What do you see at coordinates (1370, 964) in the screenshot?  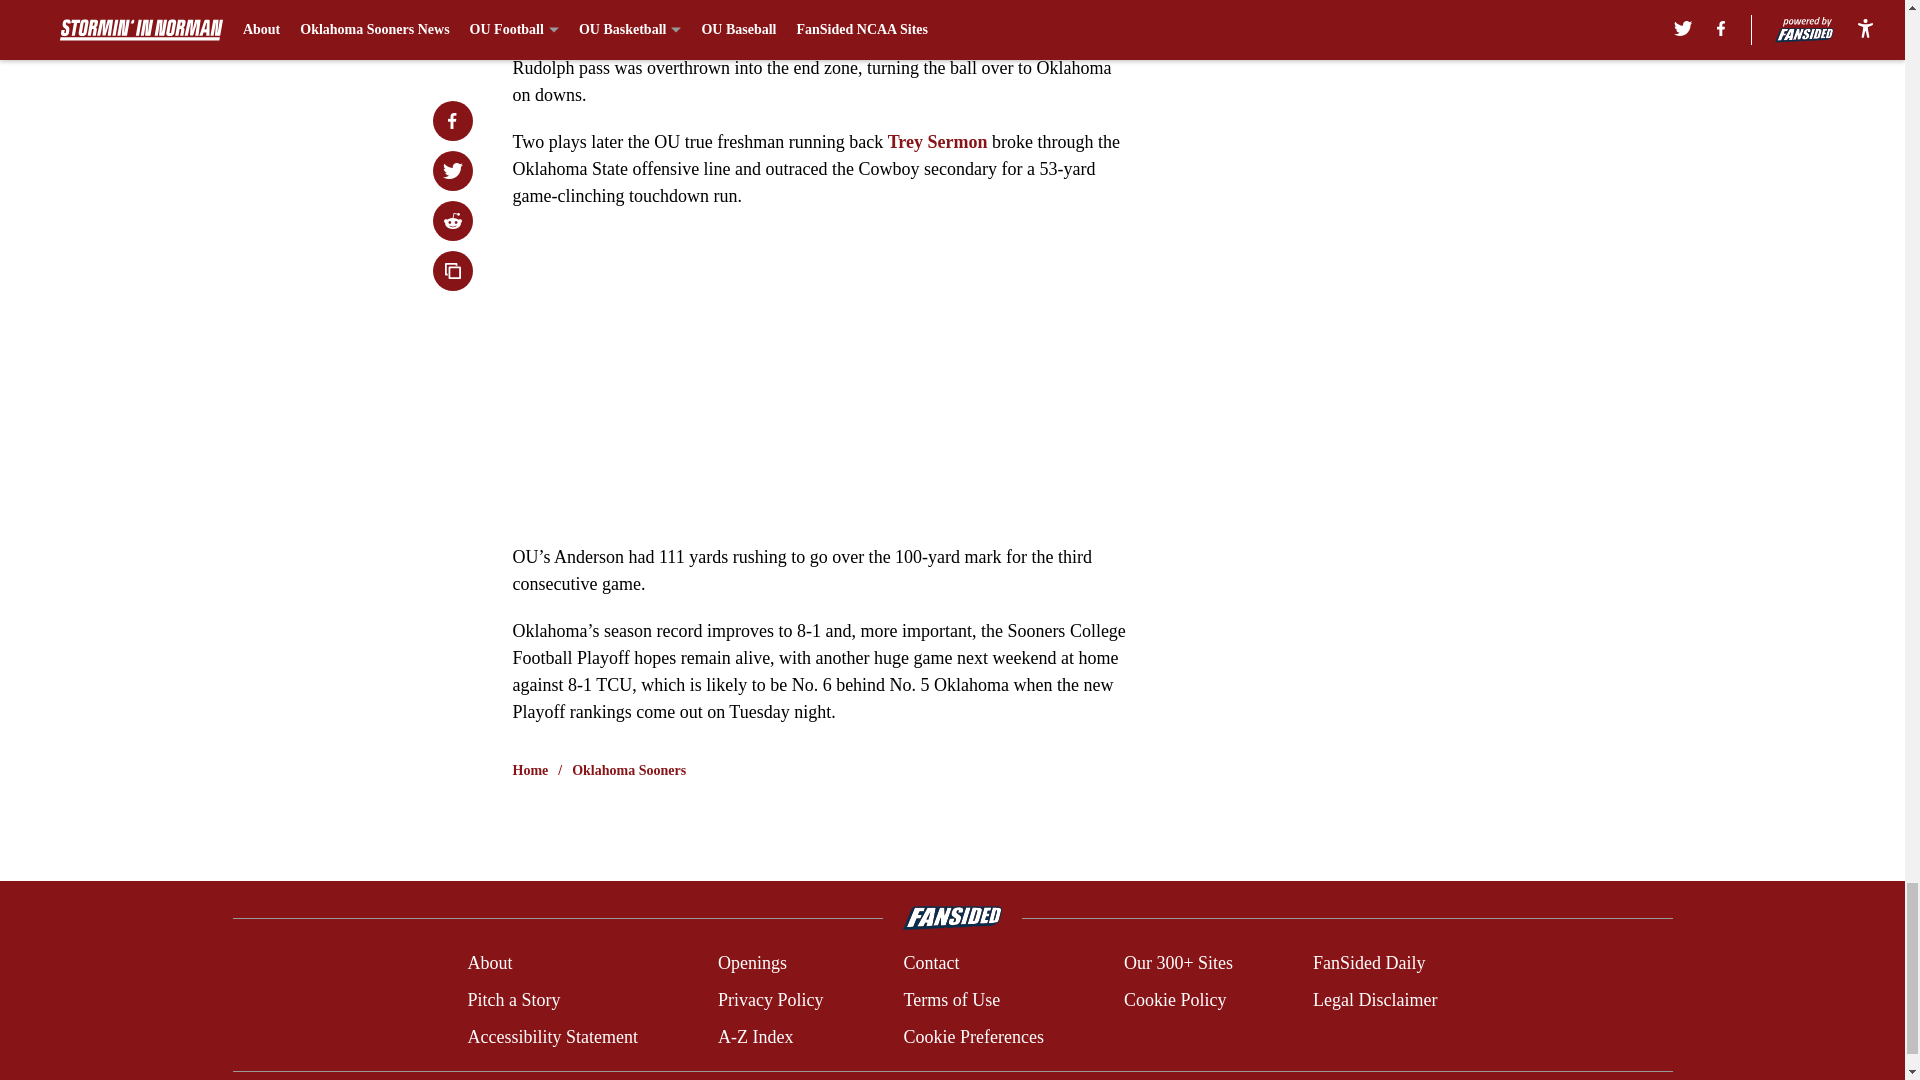 I see `FanSided Daily` at bounding box center [1370, 964].